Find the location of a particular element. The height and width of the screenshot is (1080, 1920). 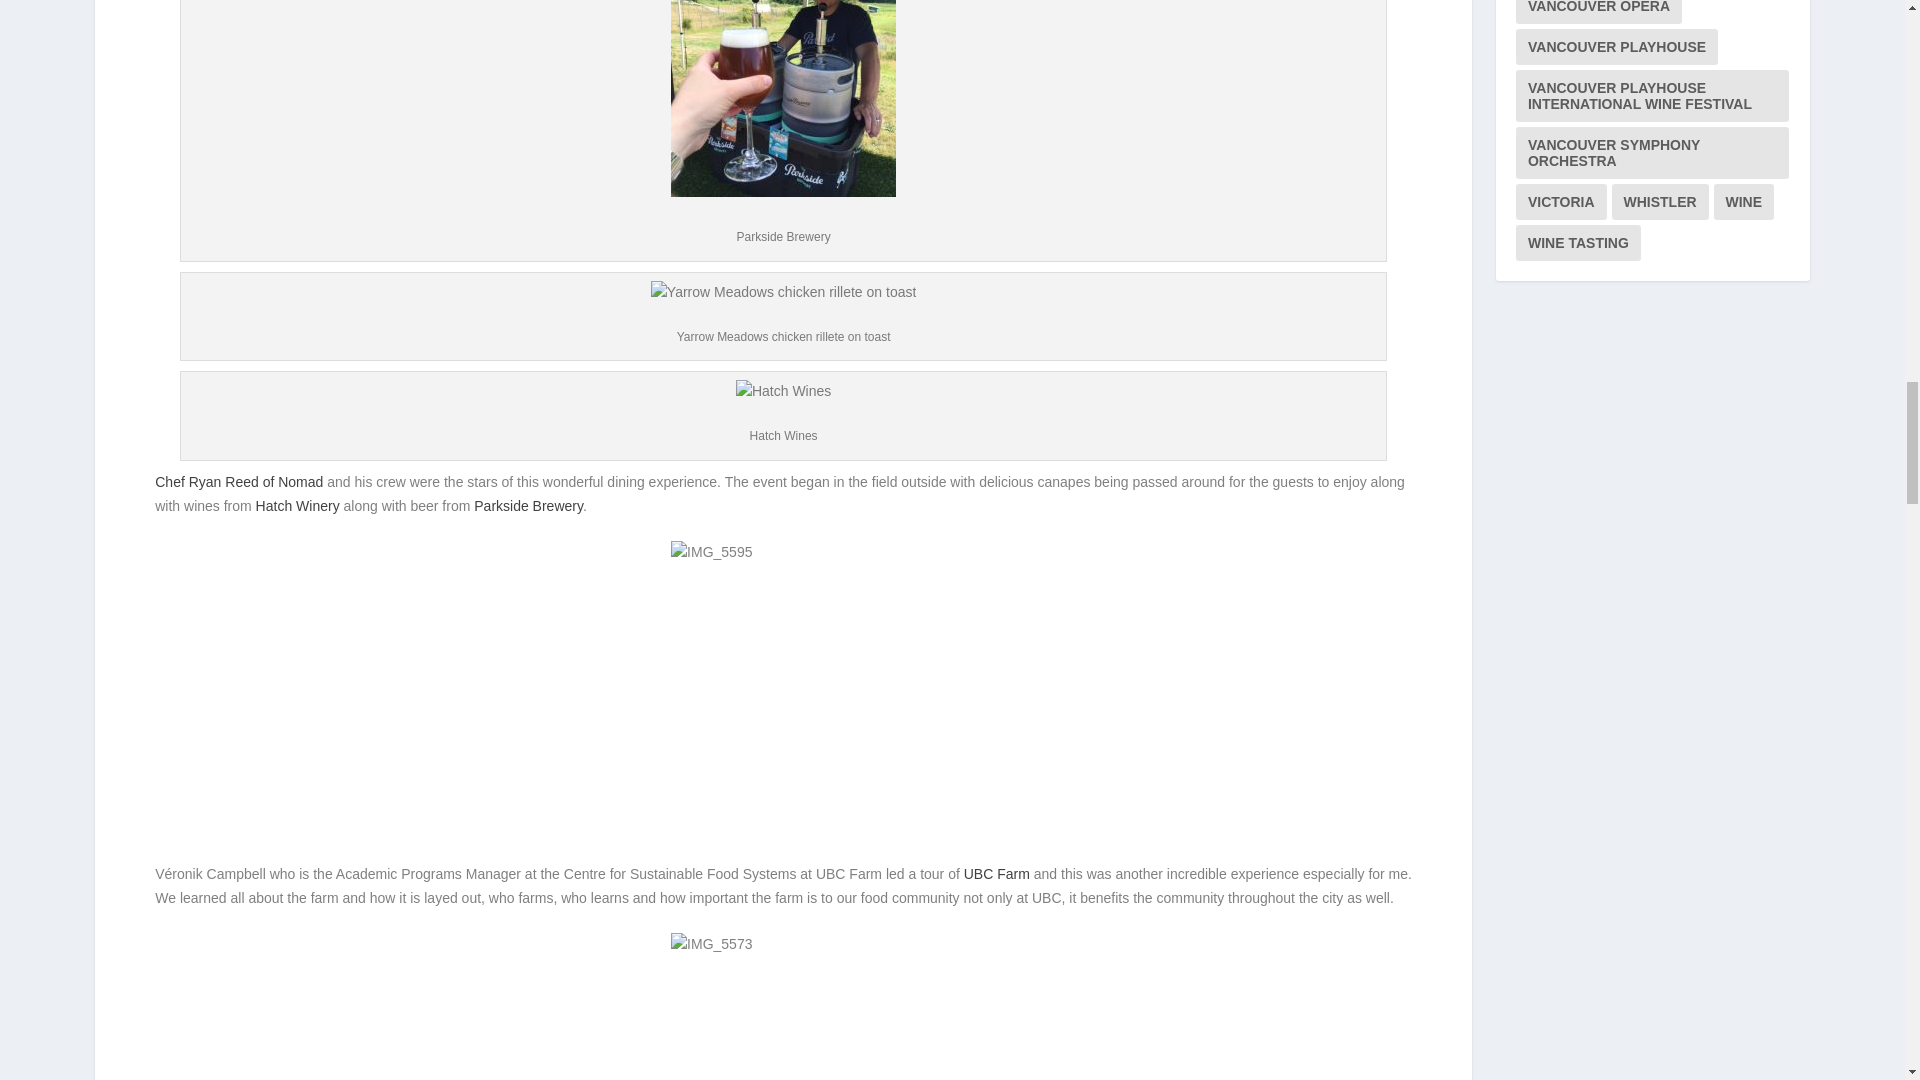

UBC Farm is located at coordinates (996, 874).